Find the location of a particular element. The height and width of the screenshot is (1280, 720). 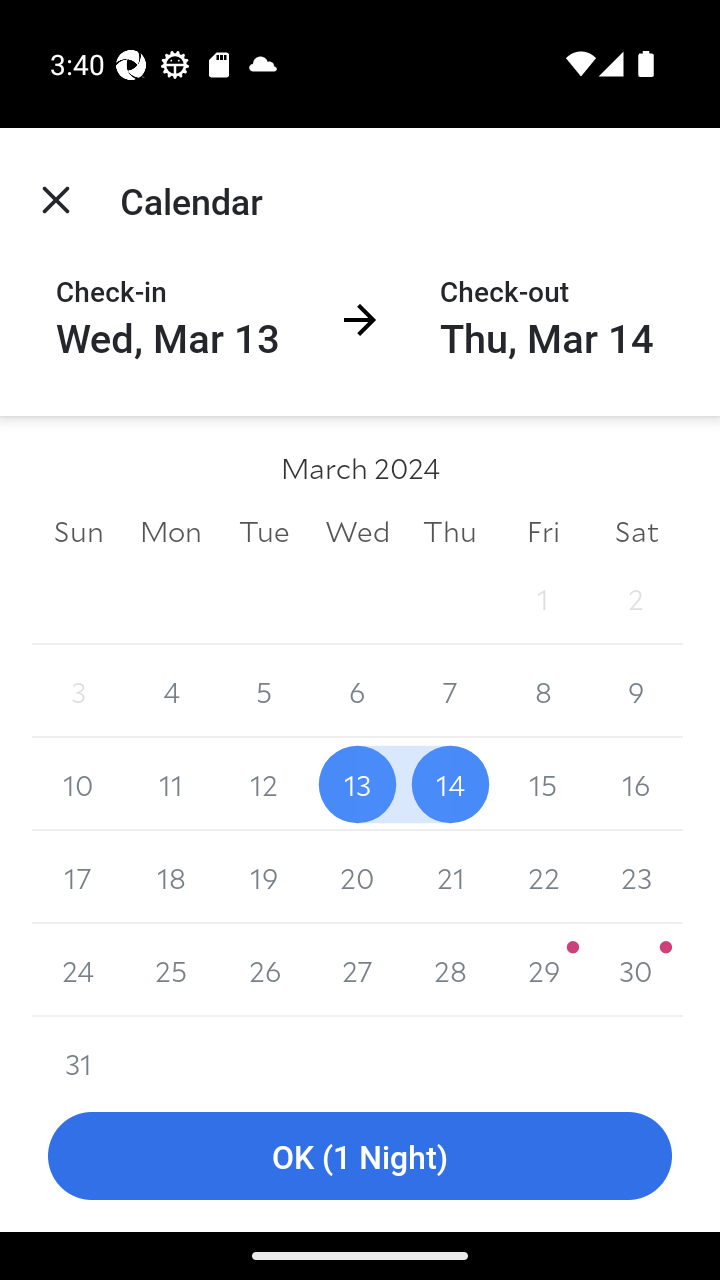

20 20 March 2024 is located at coordinates (357, 877).